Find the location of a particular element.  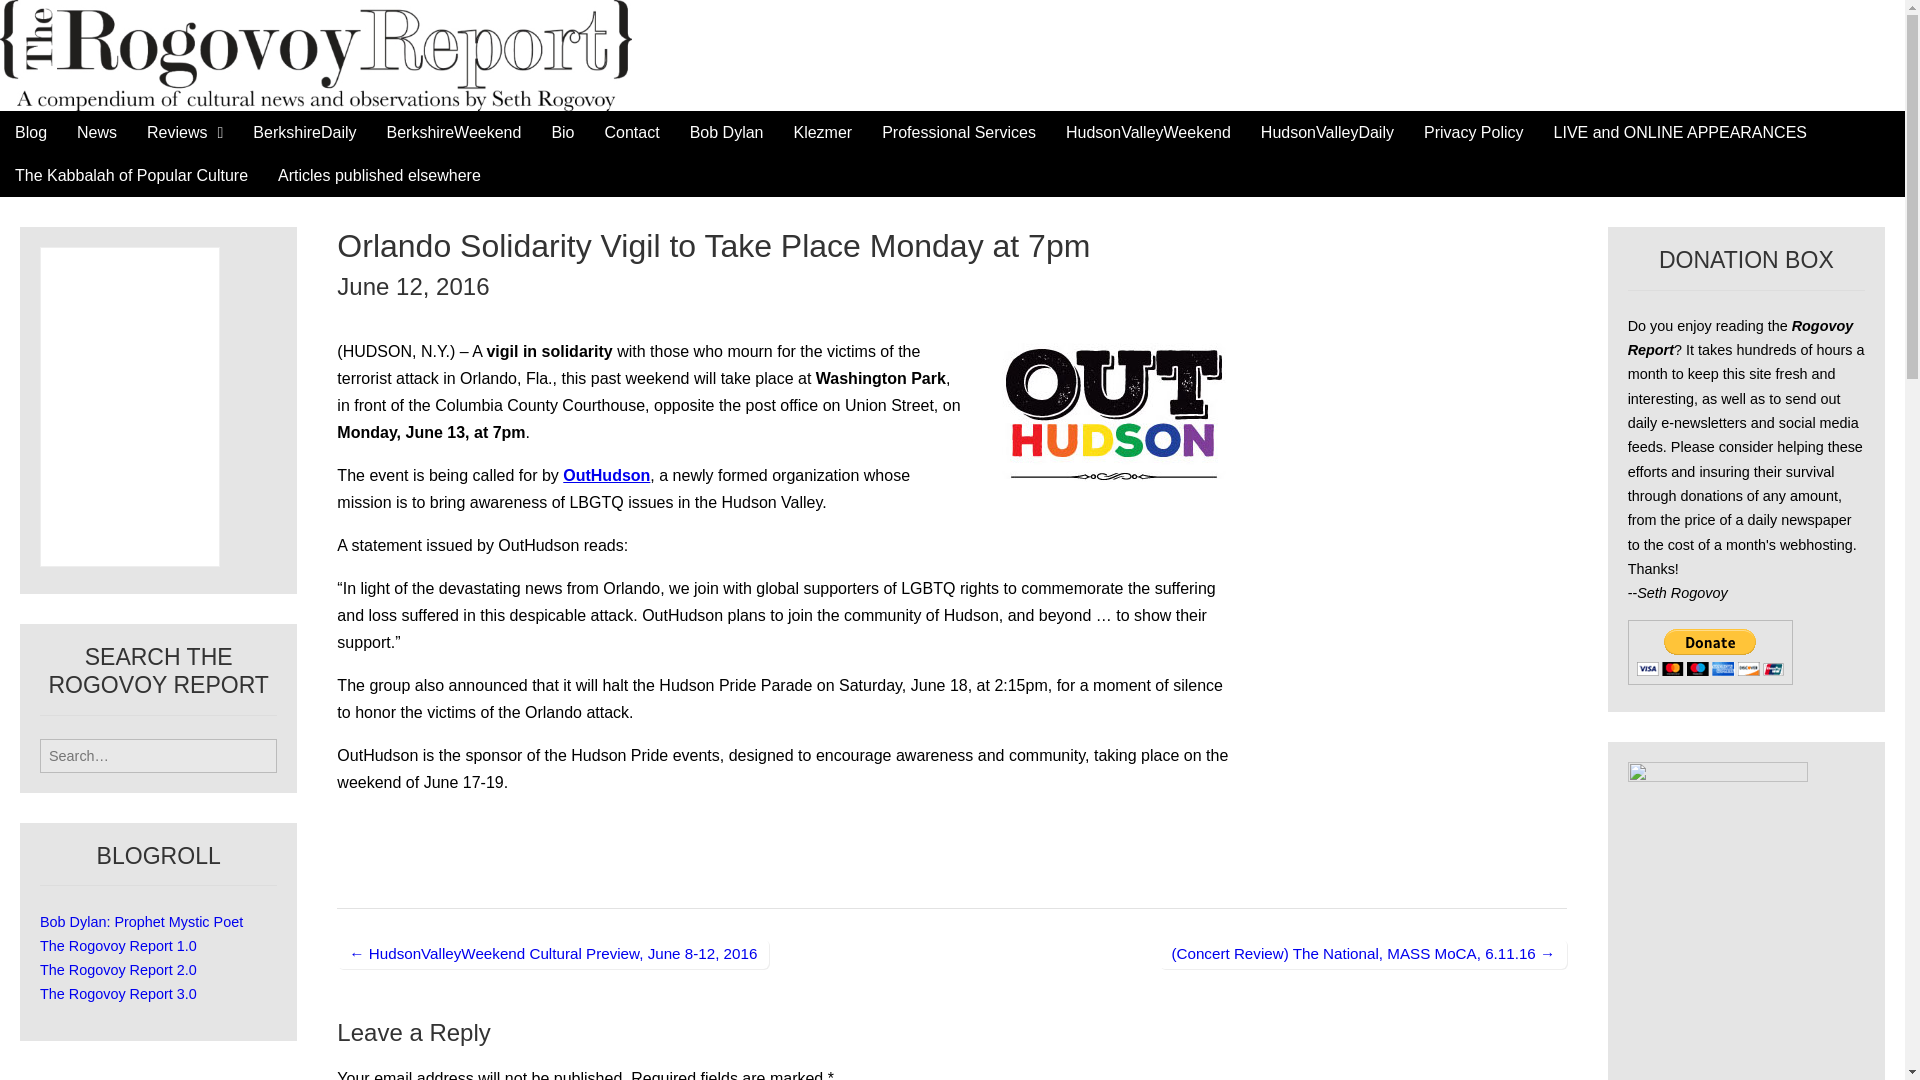

Professional Services is located at coordinates (958, 132).